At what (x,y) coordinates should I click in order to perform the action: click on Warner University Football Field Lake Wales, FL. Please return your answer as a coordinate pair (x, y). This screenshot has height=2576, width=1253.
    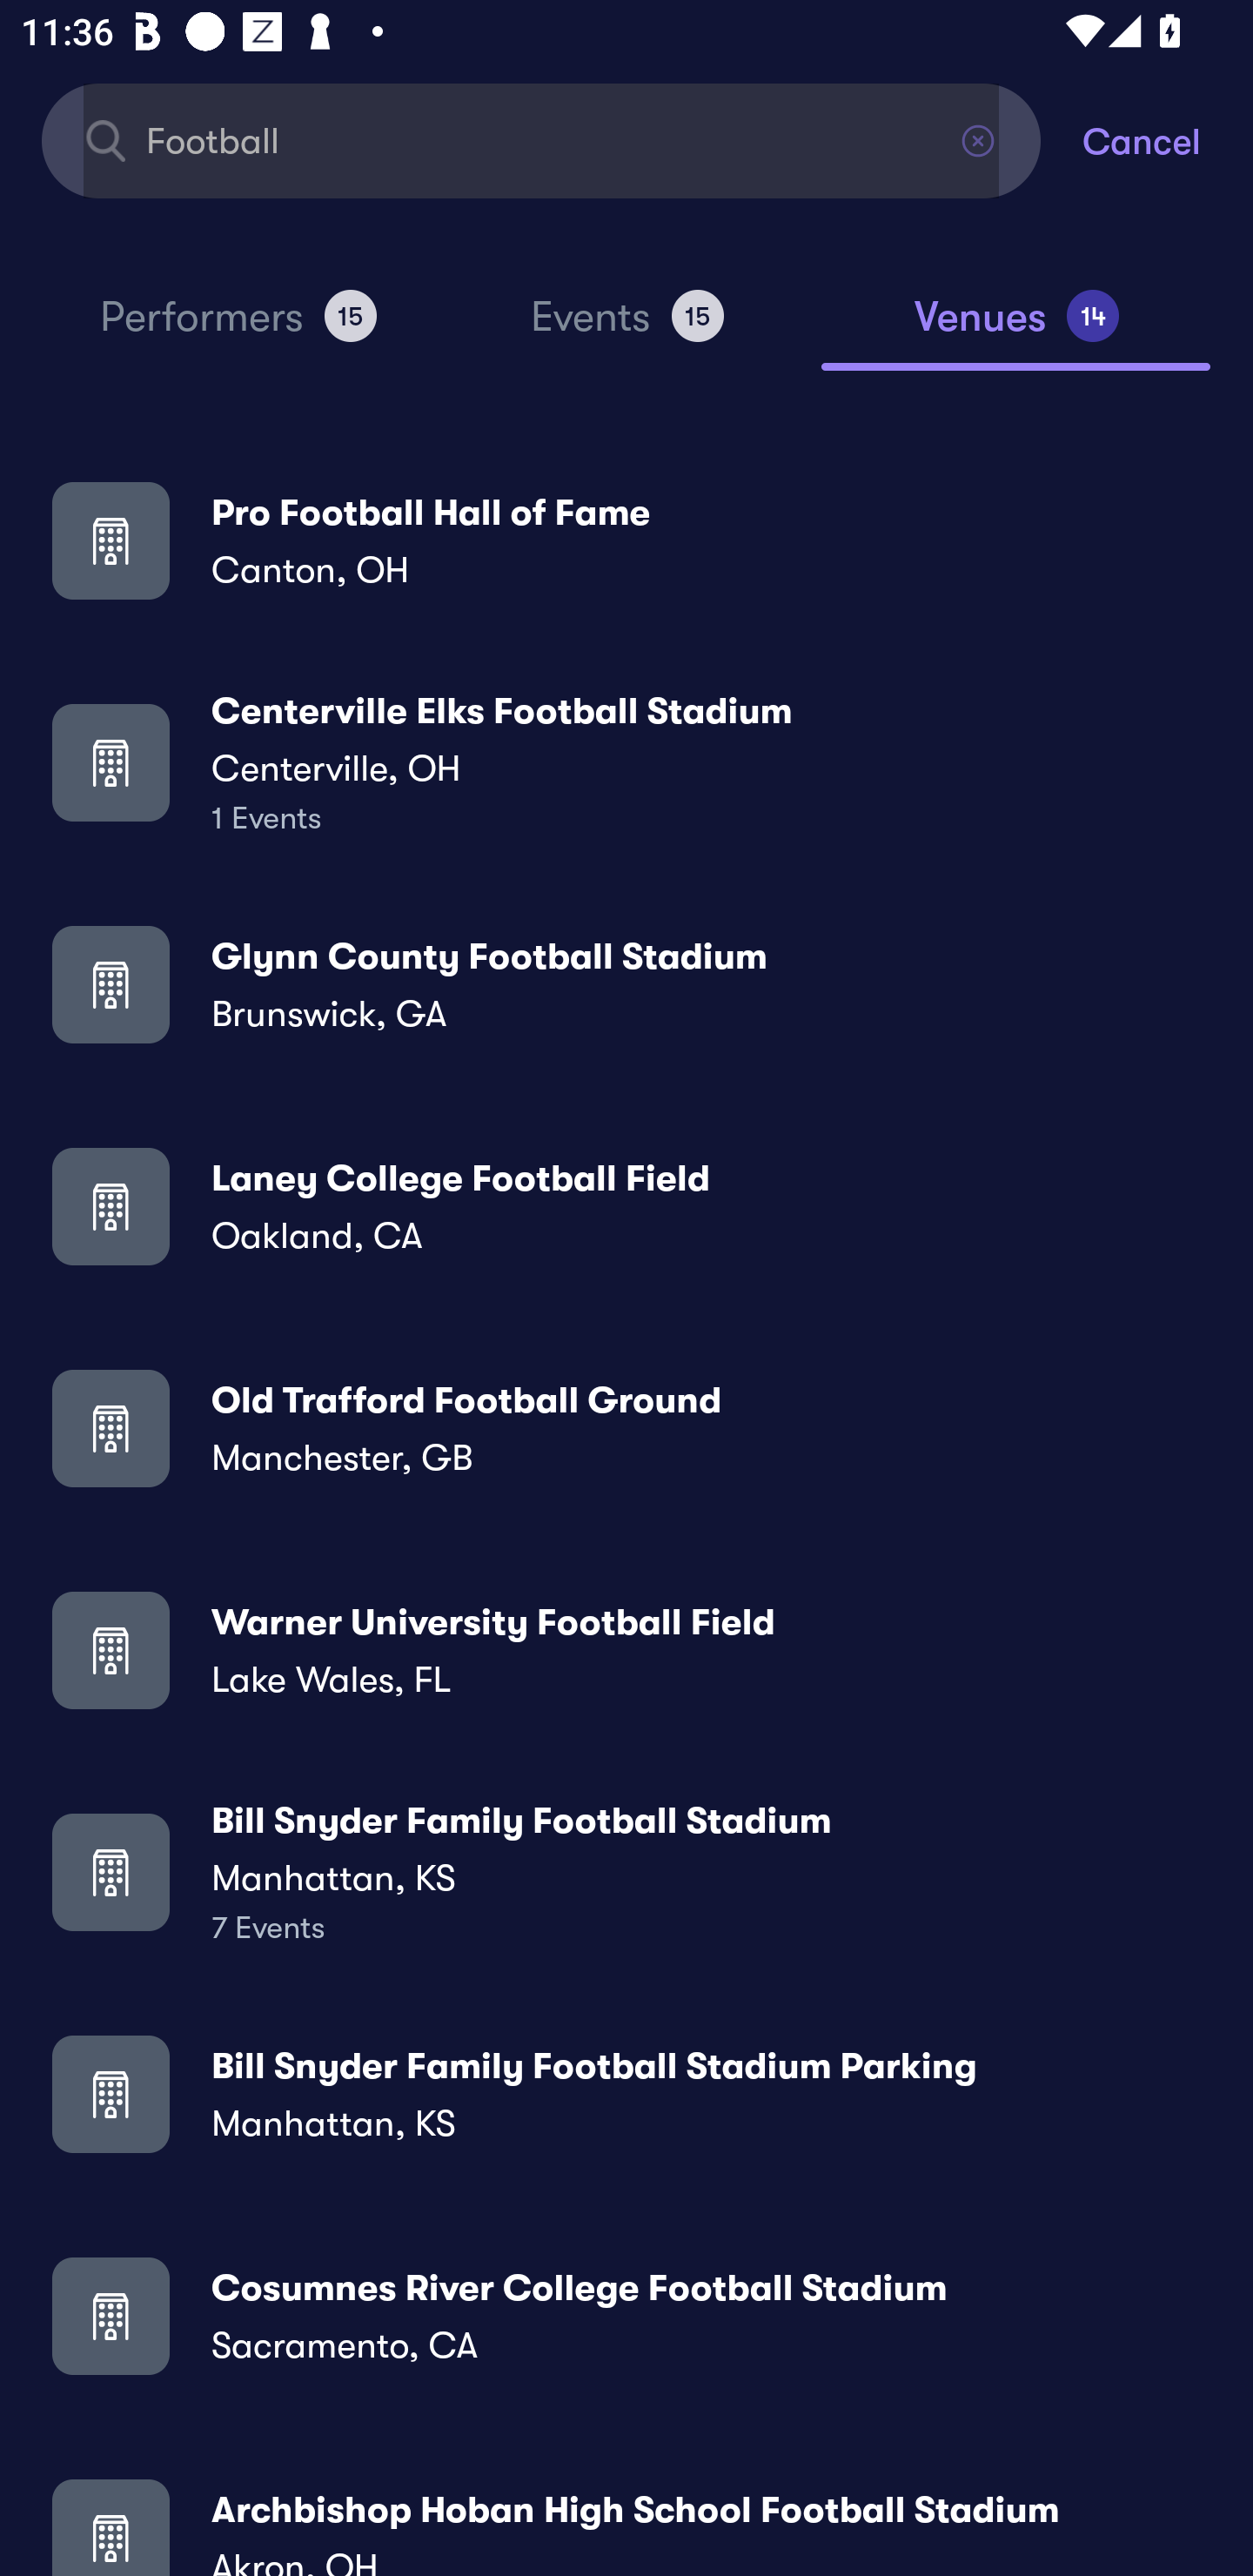
    Looking at the image, I should click on (626, 1650).